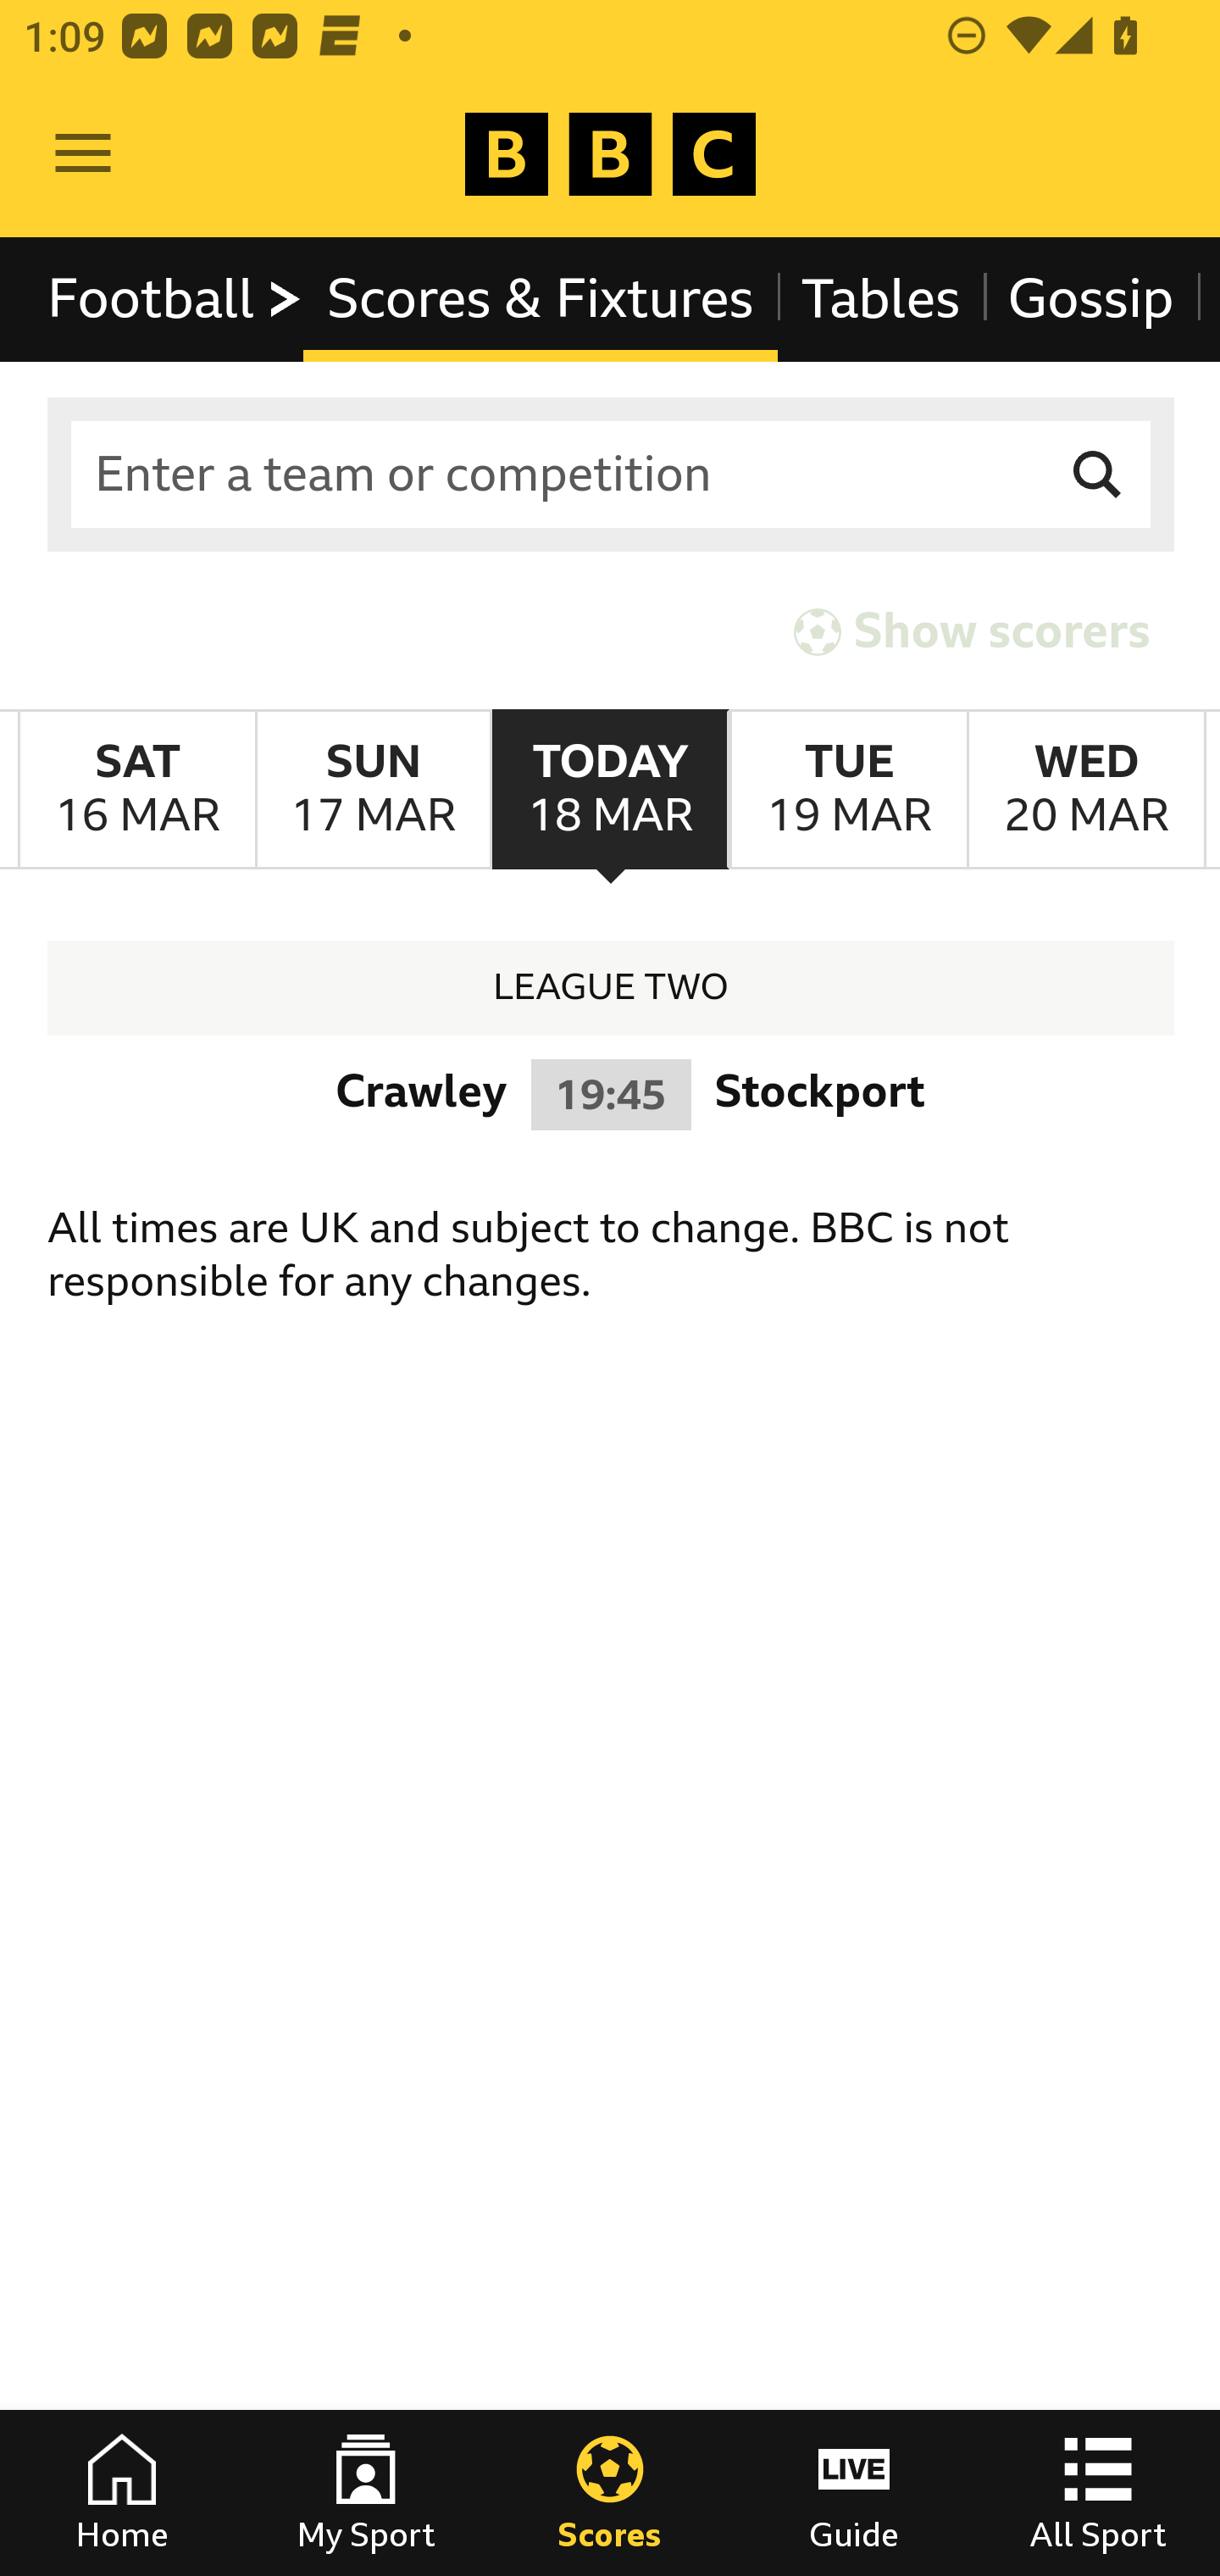 This screenshot has width=1220, height=2576. I want to click on My Sport, so click(366, 2493).